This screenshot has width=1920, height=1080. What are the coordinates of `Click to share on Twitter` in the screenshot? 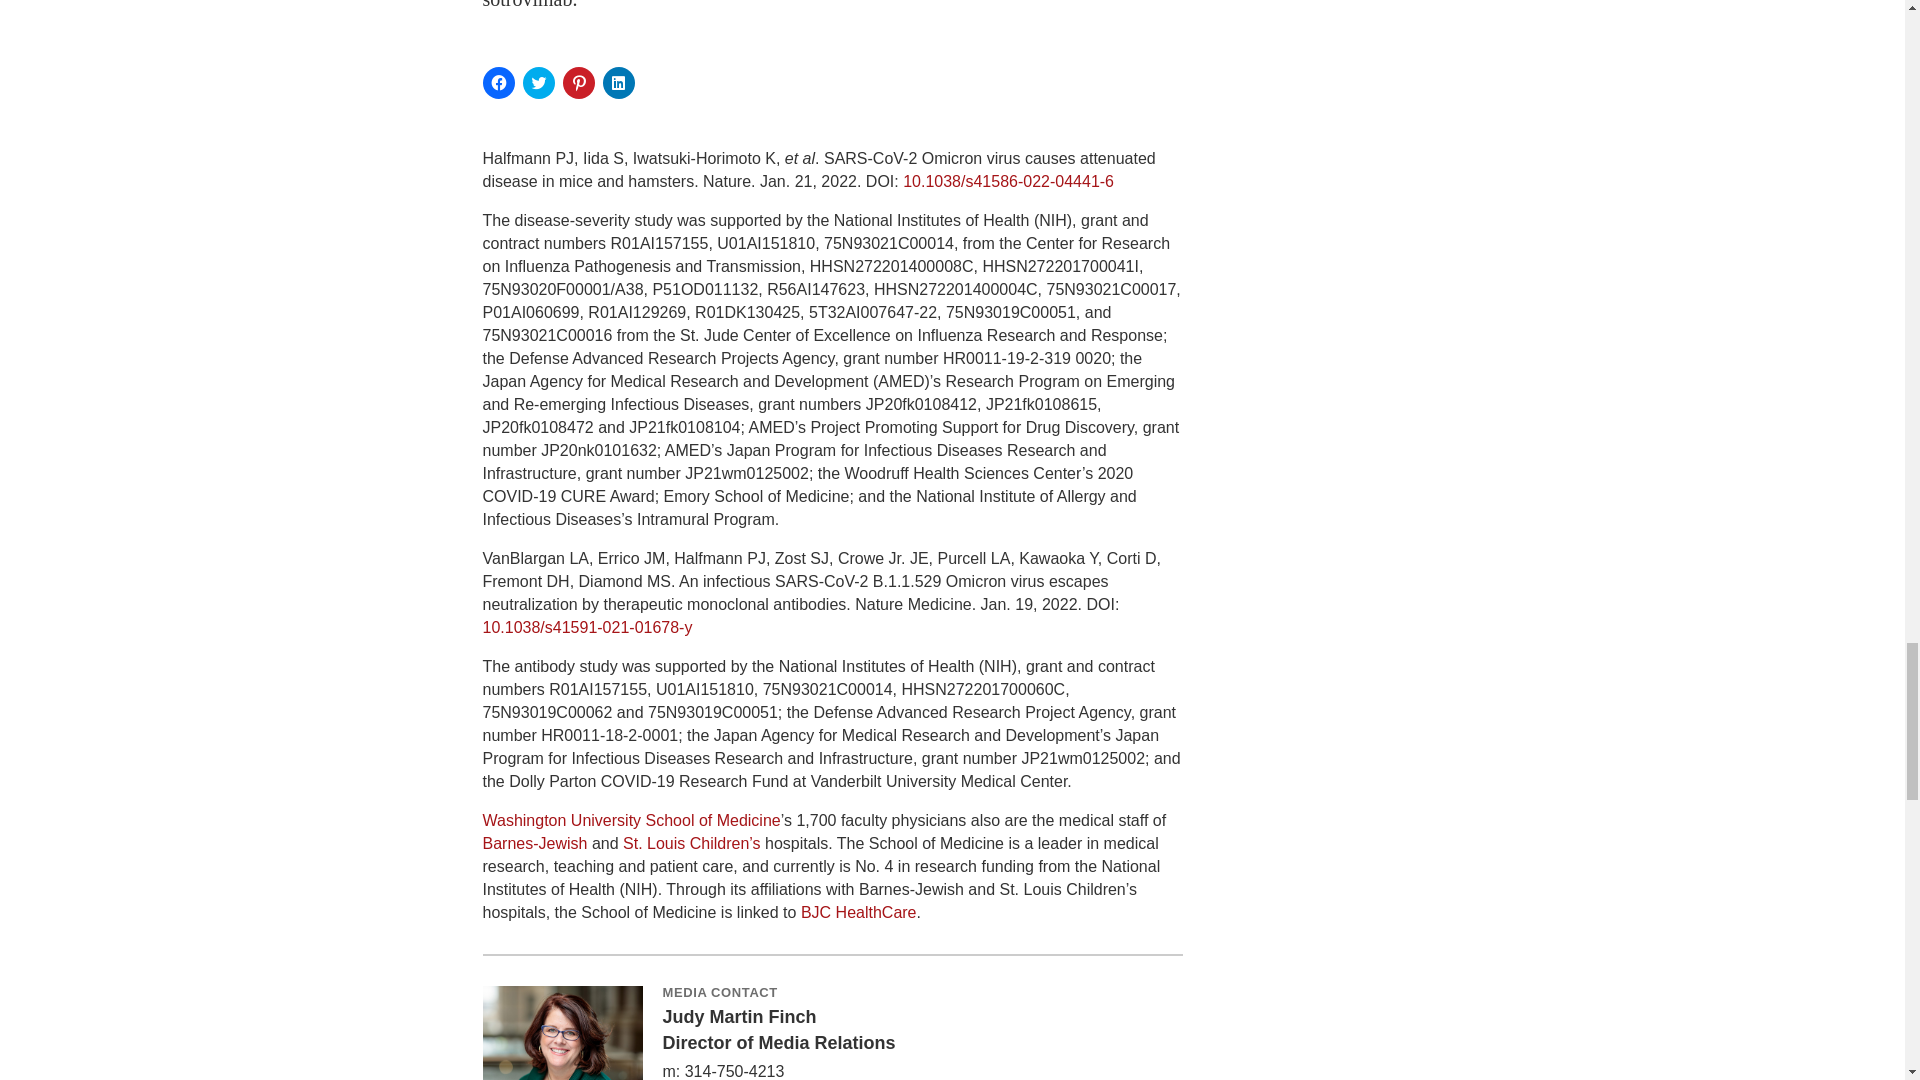 It's located at (538, 82).